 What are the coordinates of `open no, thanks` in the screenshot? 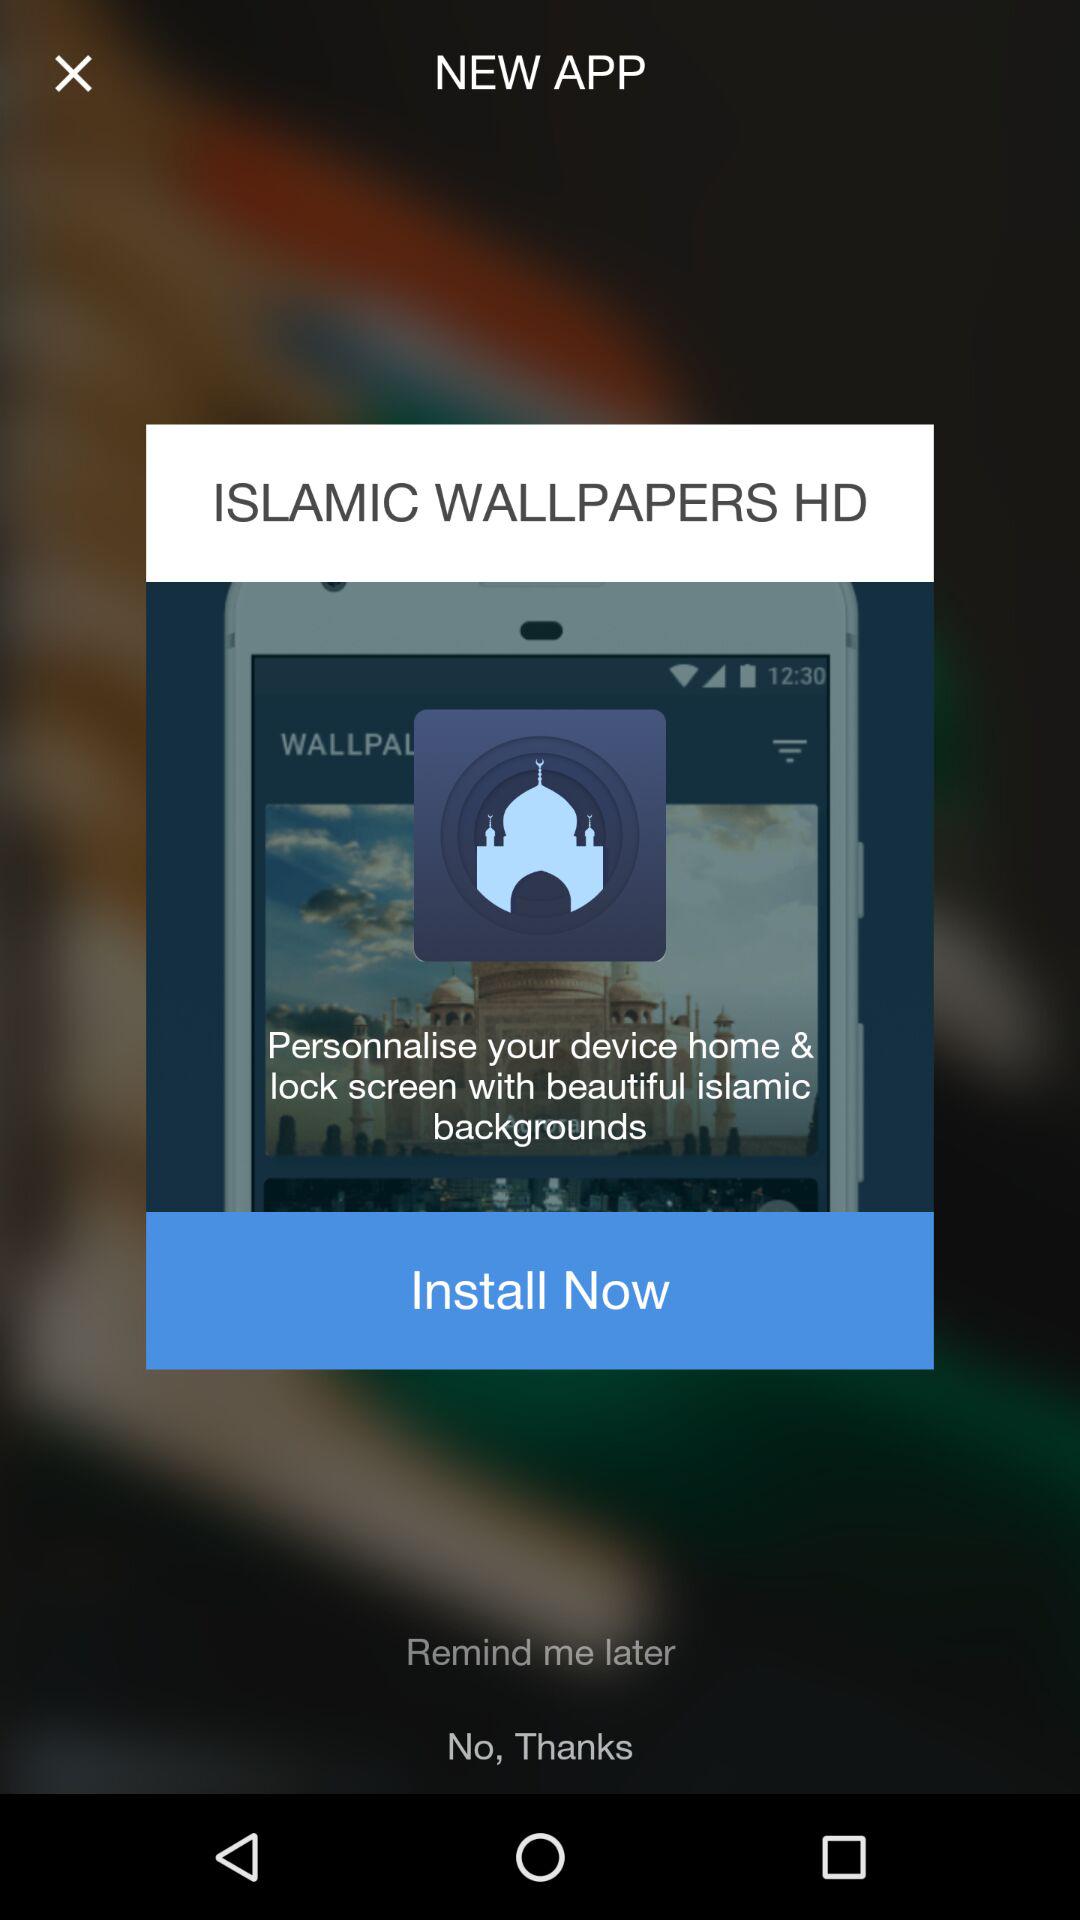 It's located at (540, 1746).